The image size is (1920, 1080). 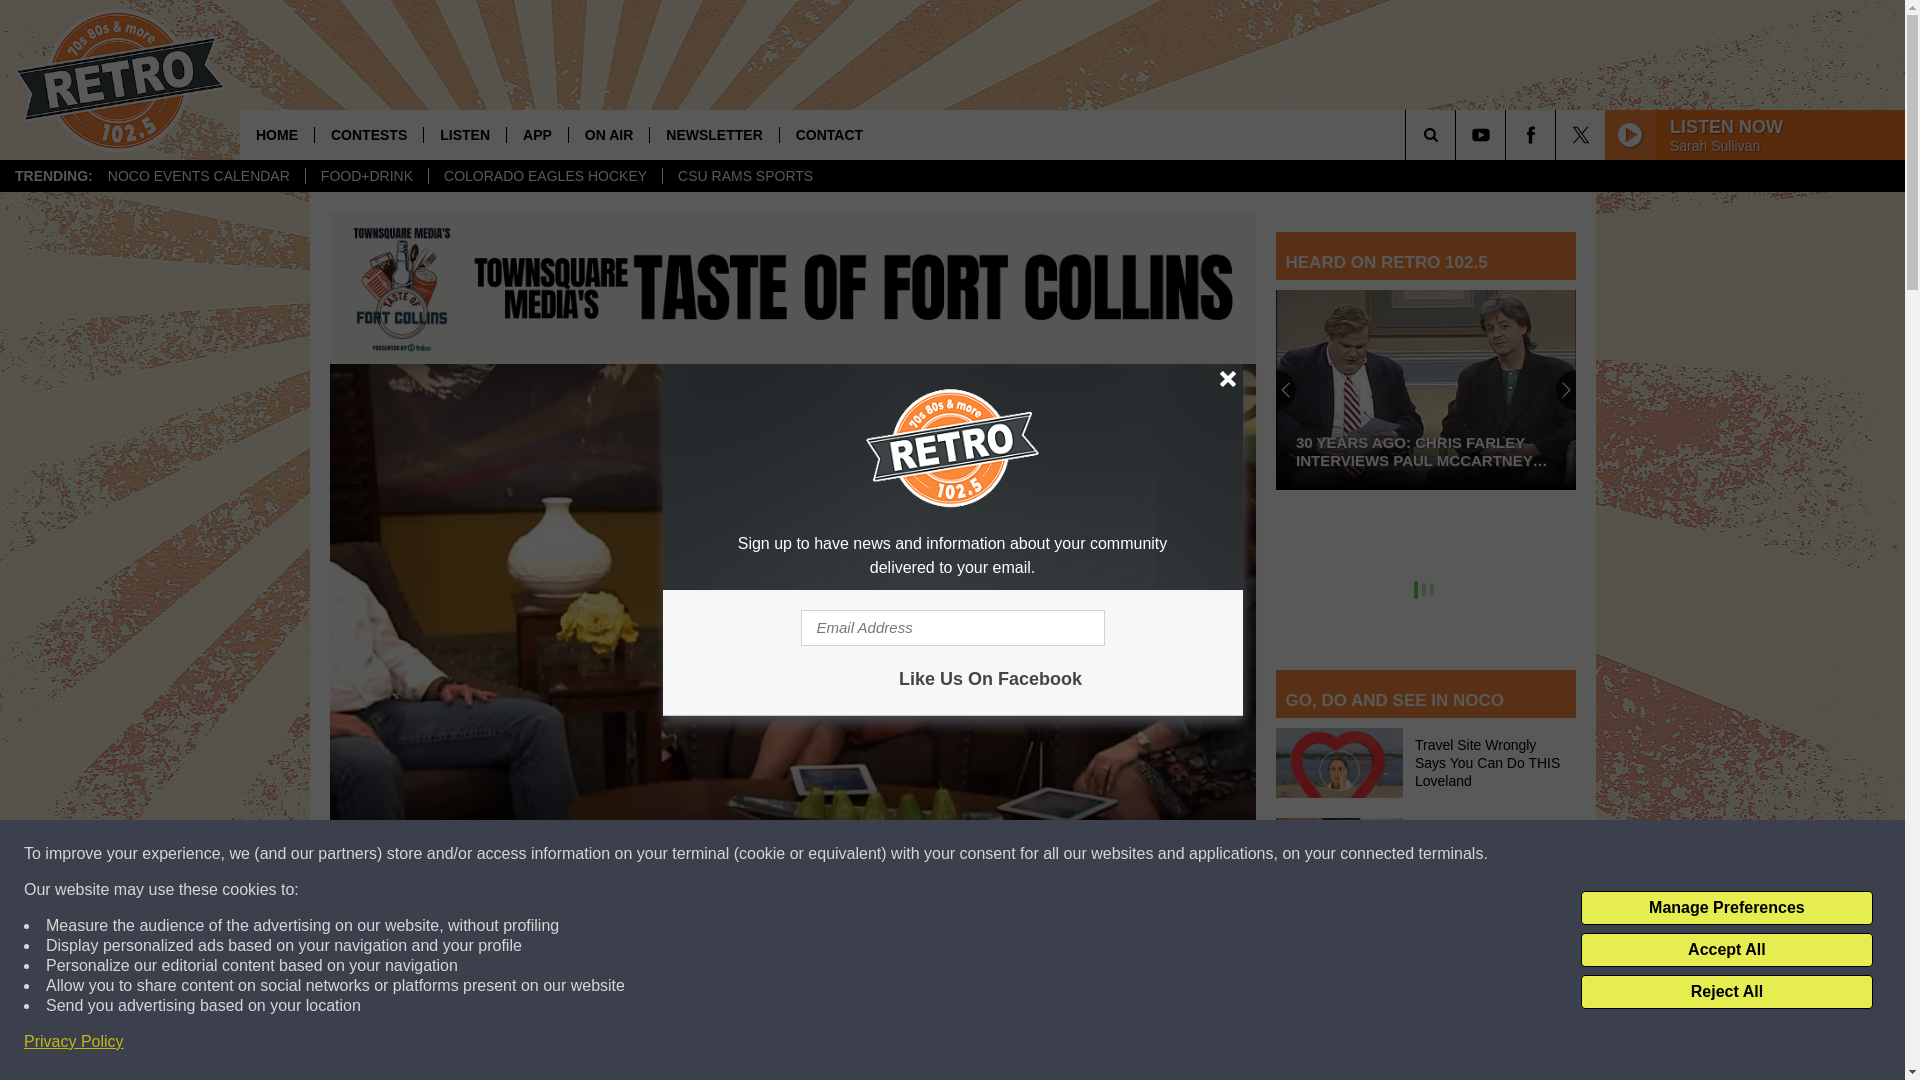 I want to click on Accept All, so click(x=1726, y=950).